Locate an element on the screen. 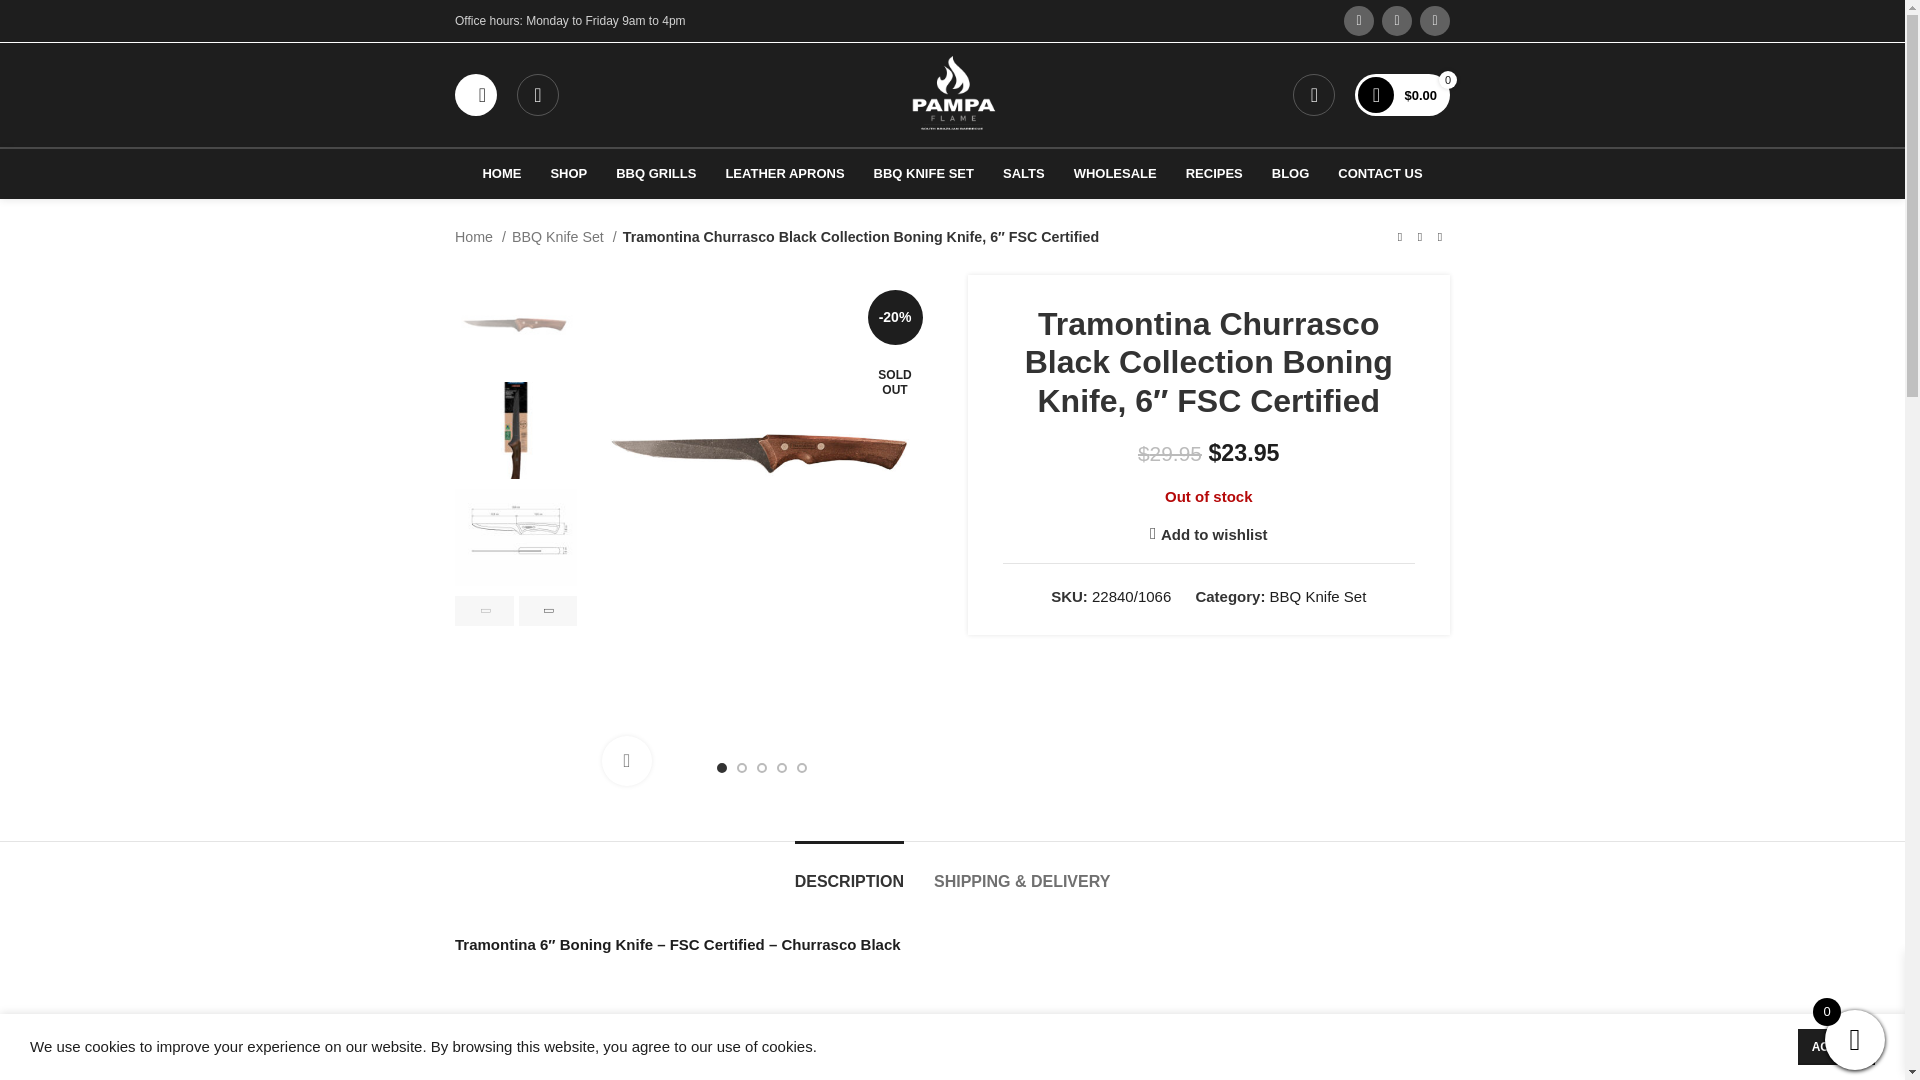 The height and width of the screenshot is (1080, 1920). HOME is located at coordinates (502, 174).